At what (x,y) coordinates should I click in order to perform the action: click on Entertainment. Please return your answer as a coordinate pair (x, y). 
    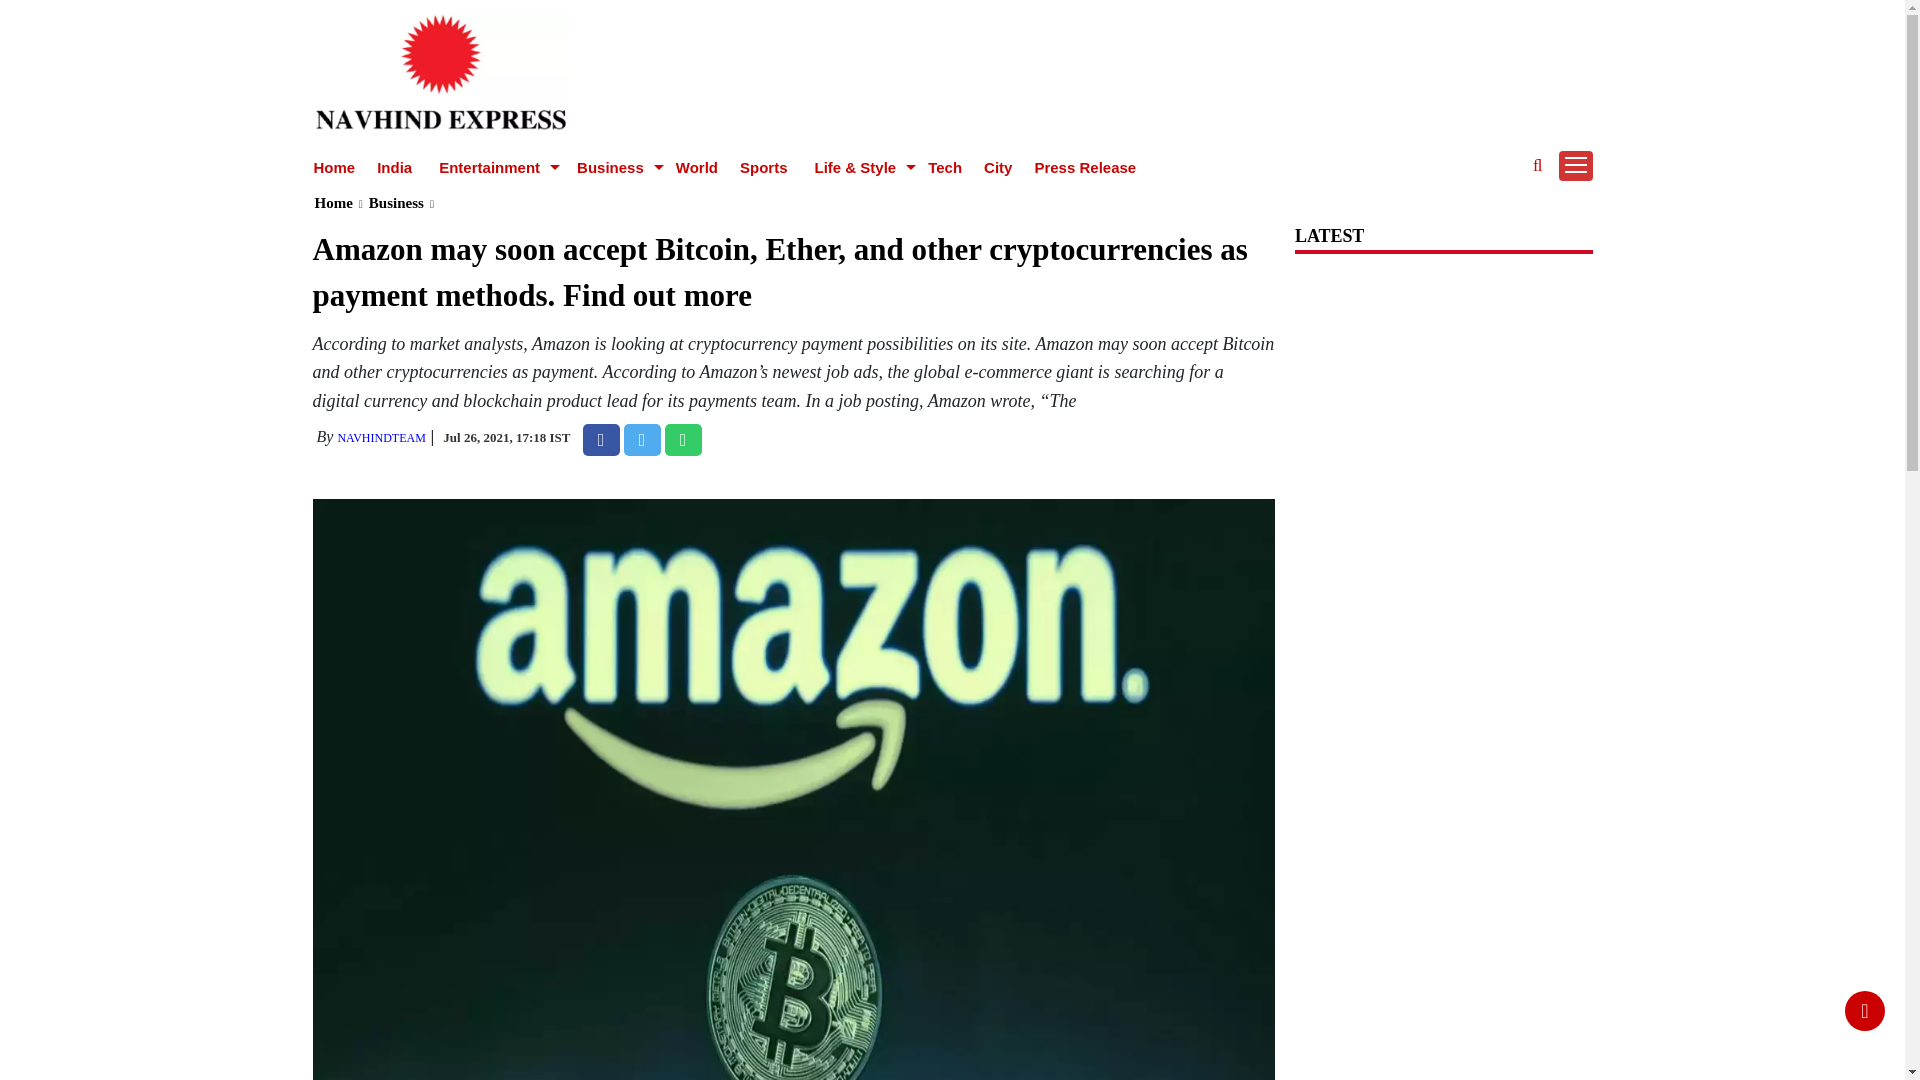
    Looking at the image, I should click on (491, 167).